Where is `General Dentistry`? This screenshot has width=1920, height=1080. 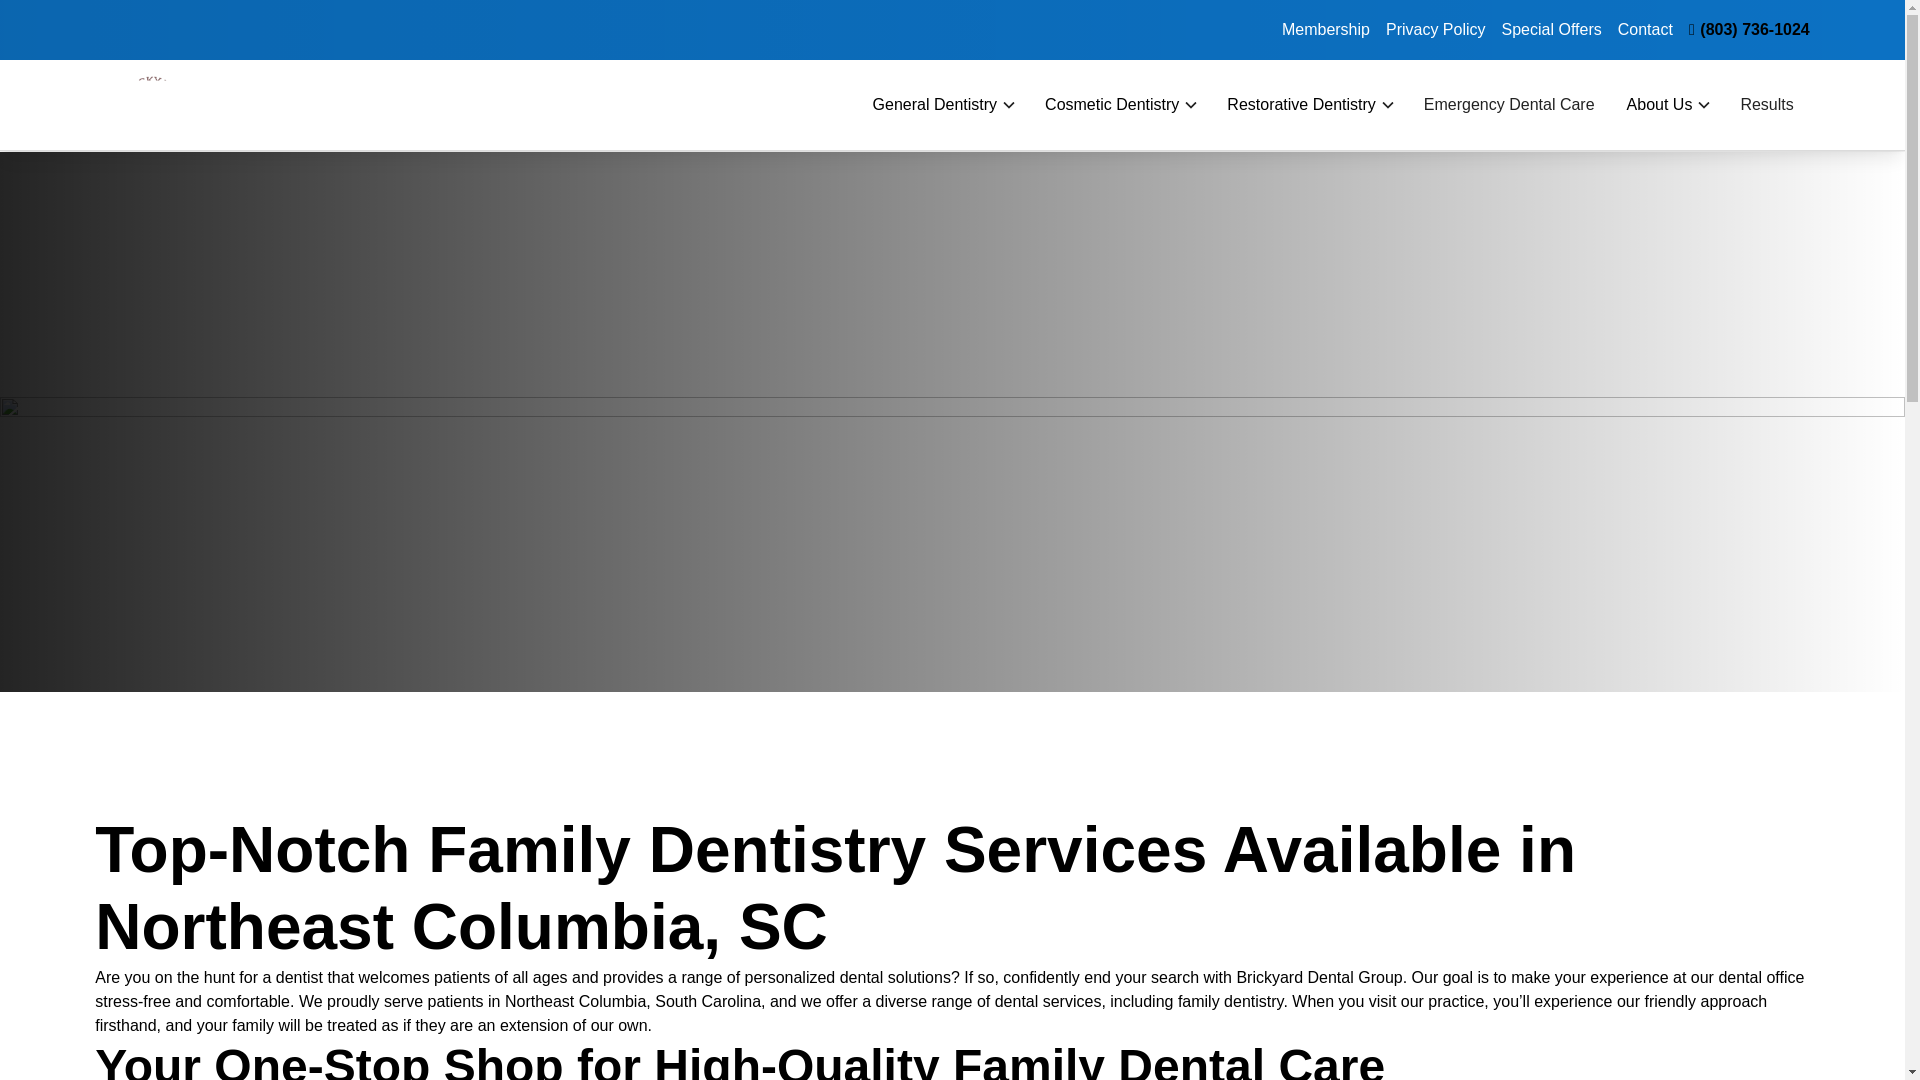
General Dentistry is located at coordinates (936, 104).